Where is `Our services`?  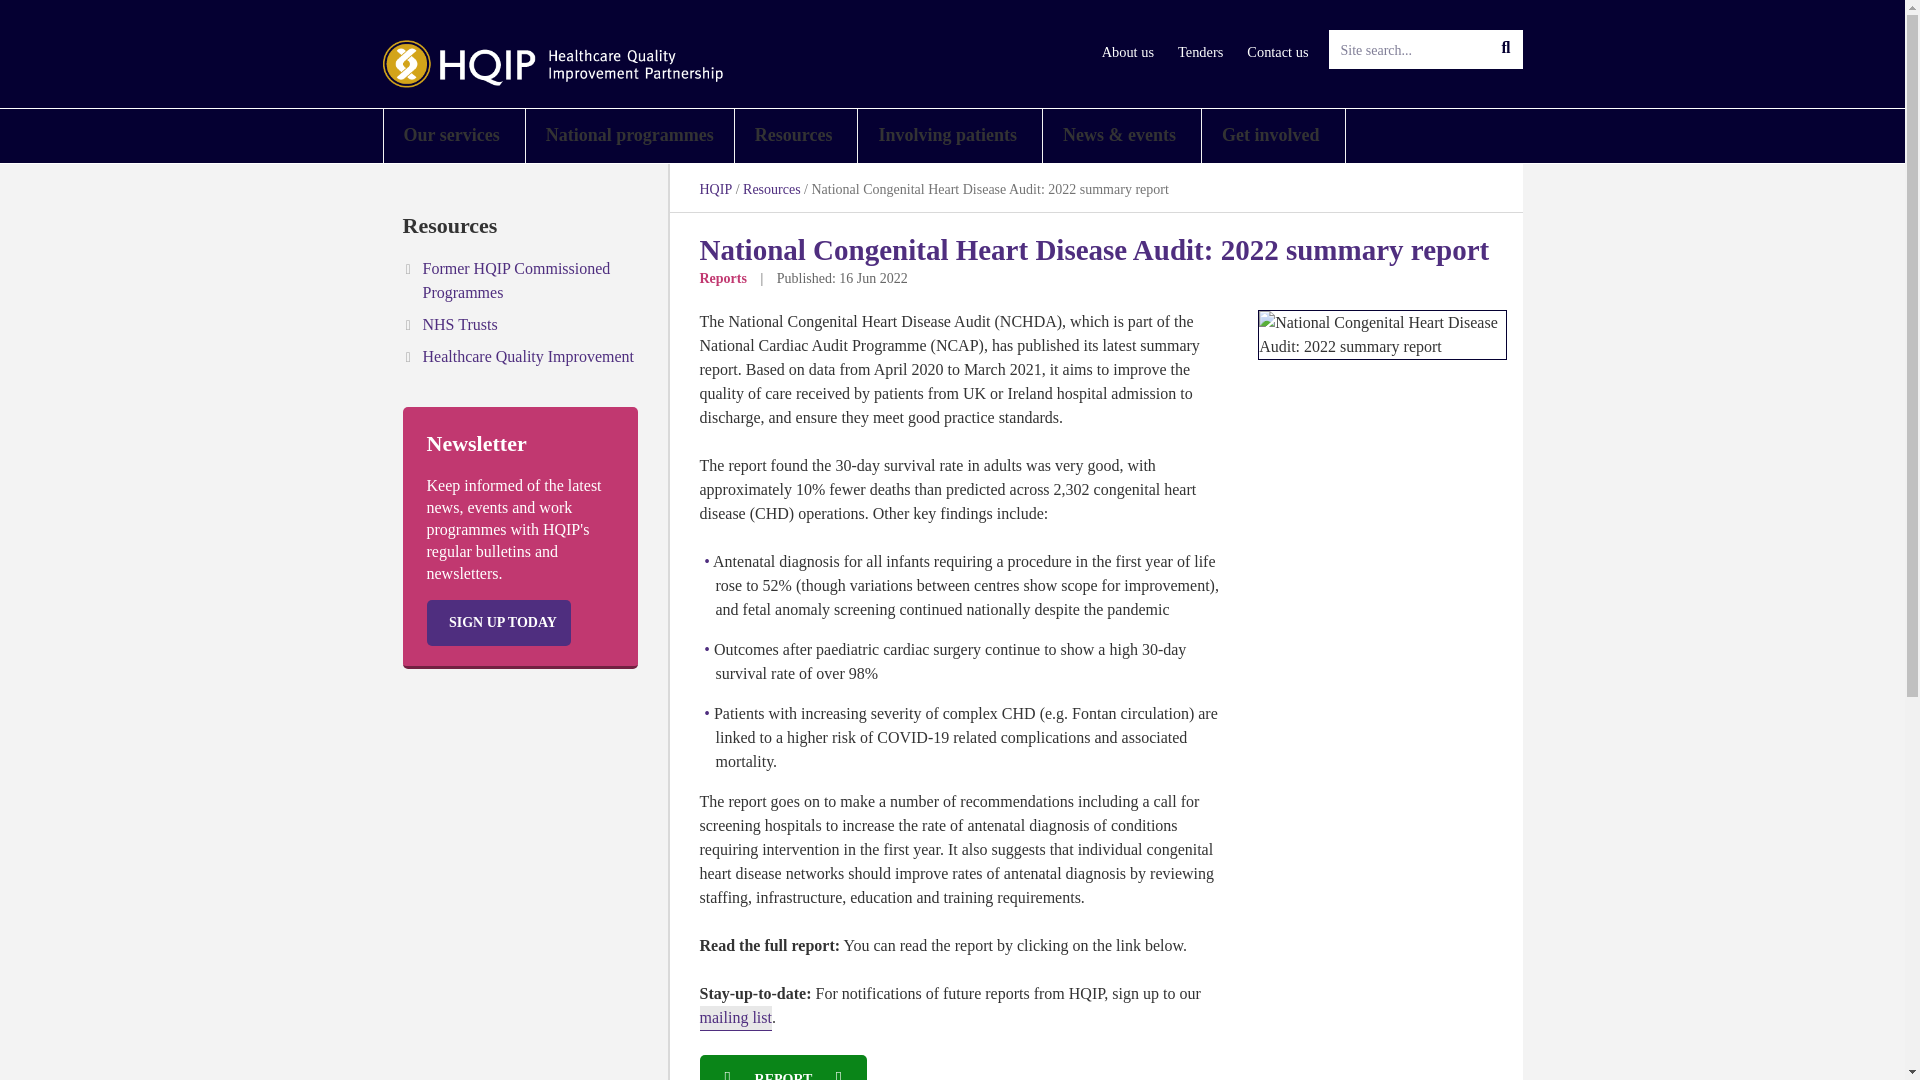 Our services is located at coordinates (454, 136).